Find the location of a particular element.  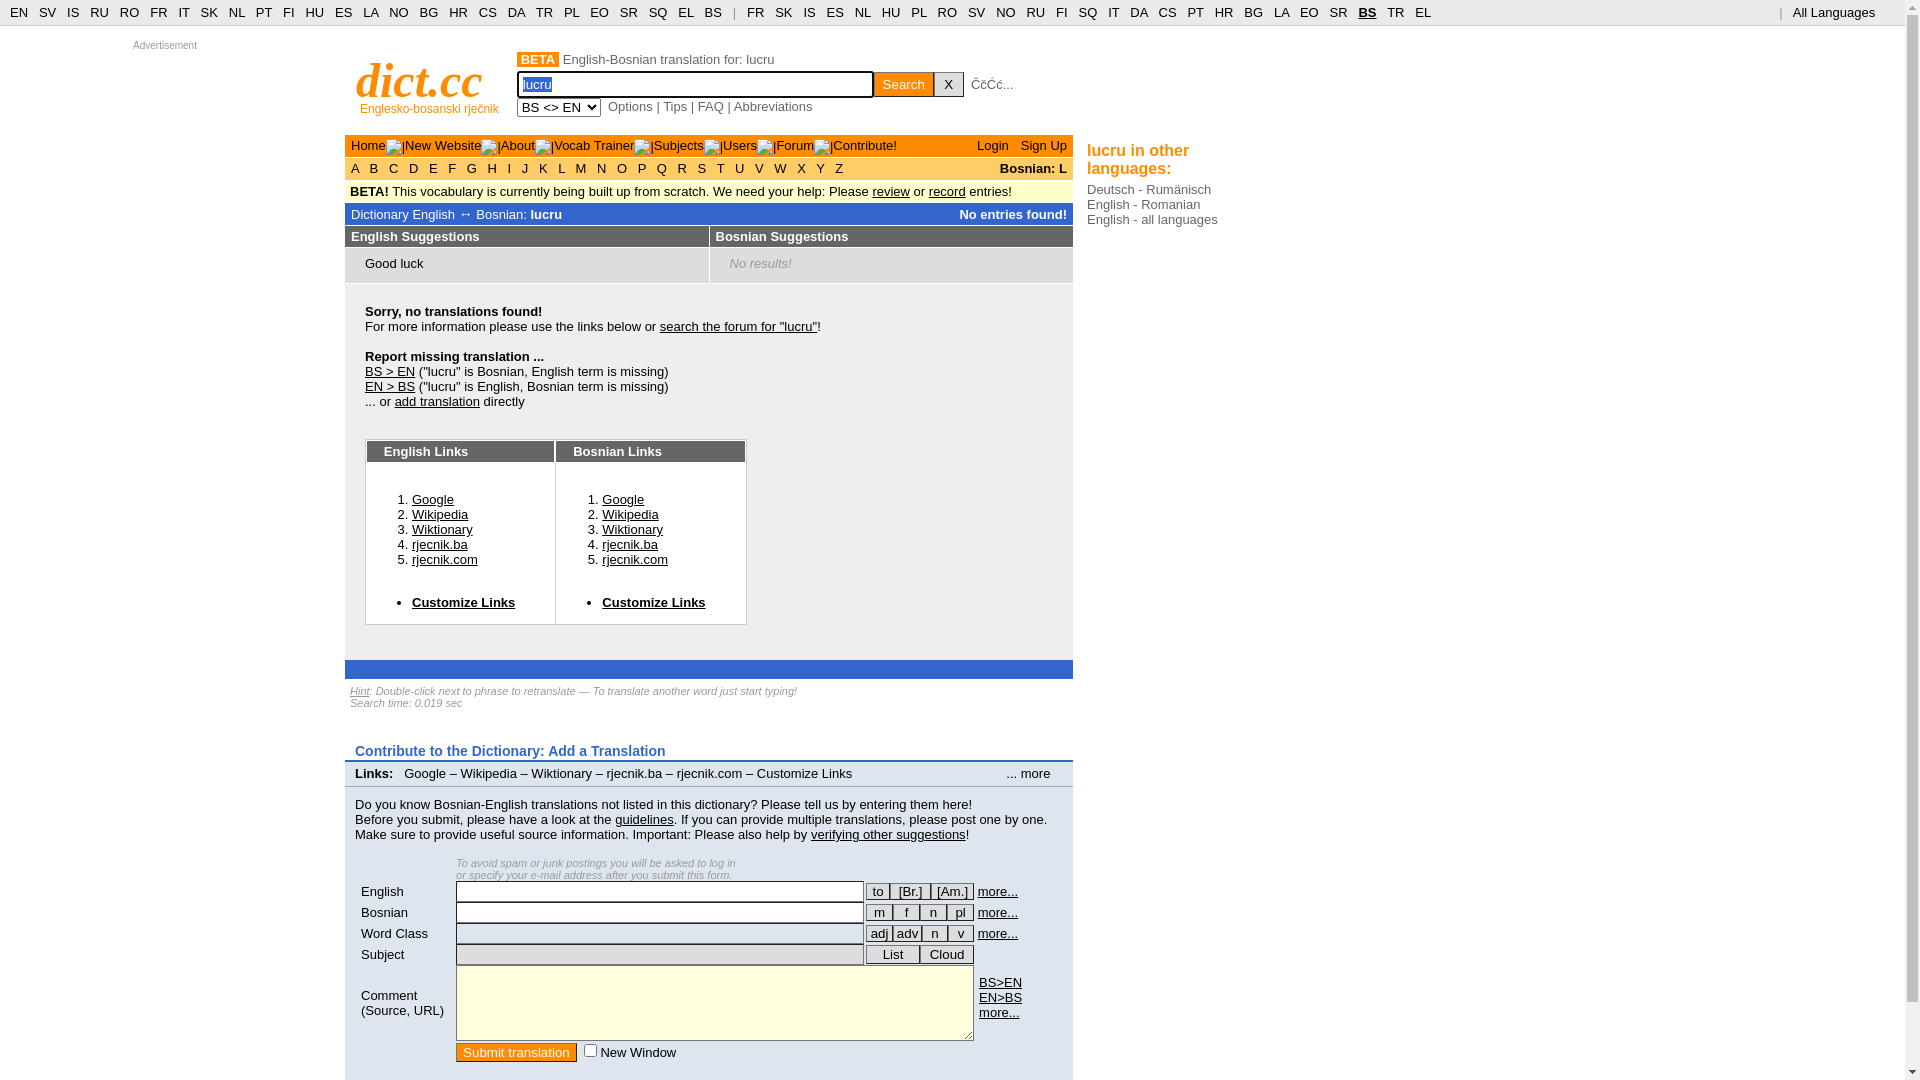

rjecnik.ba is located at coordinates (630, 544).